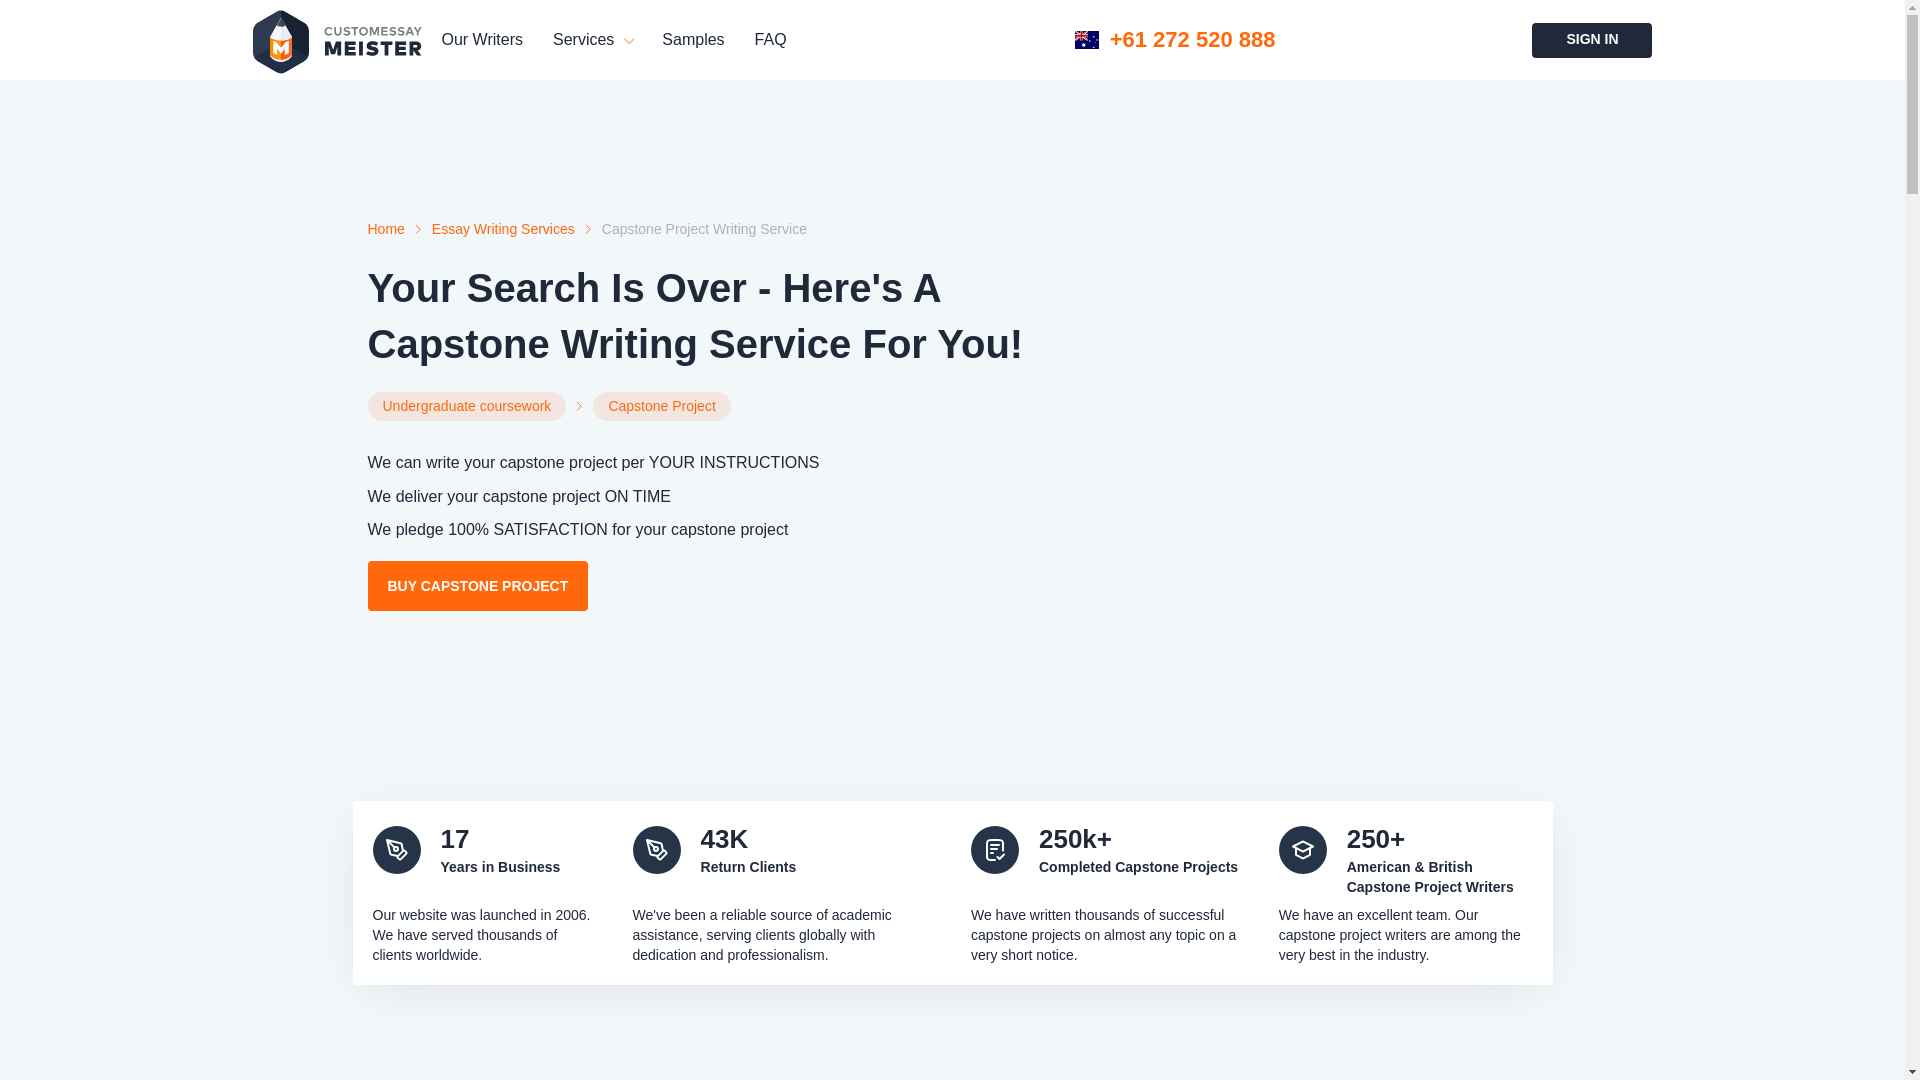 This screenshot has height=1080, width=1920. What do you see at coordinates (503, 230) in the screenshot?
I see `Essay Writing Services` at bounding box center [503, 230].